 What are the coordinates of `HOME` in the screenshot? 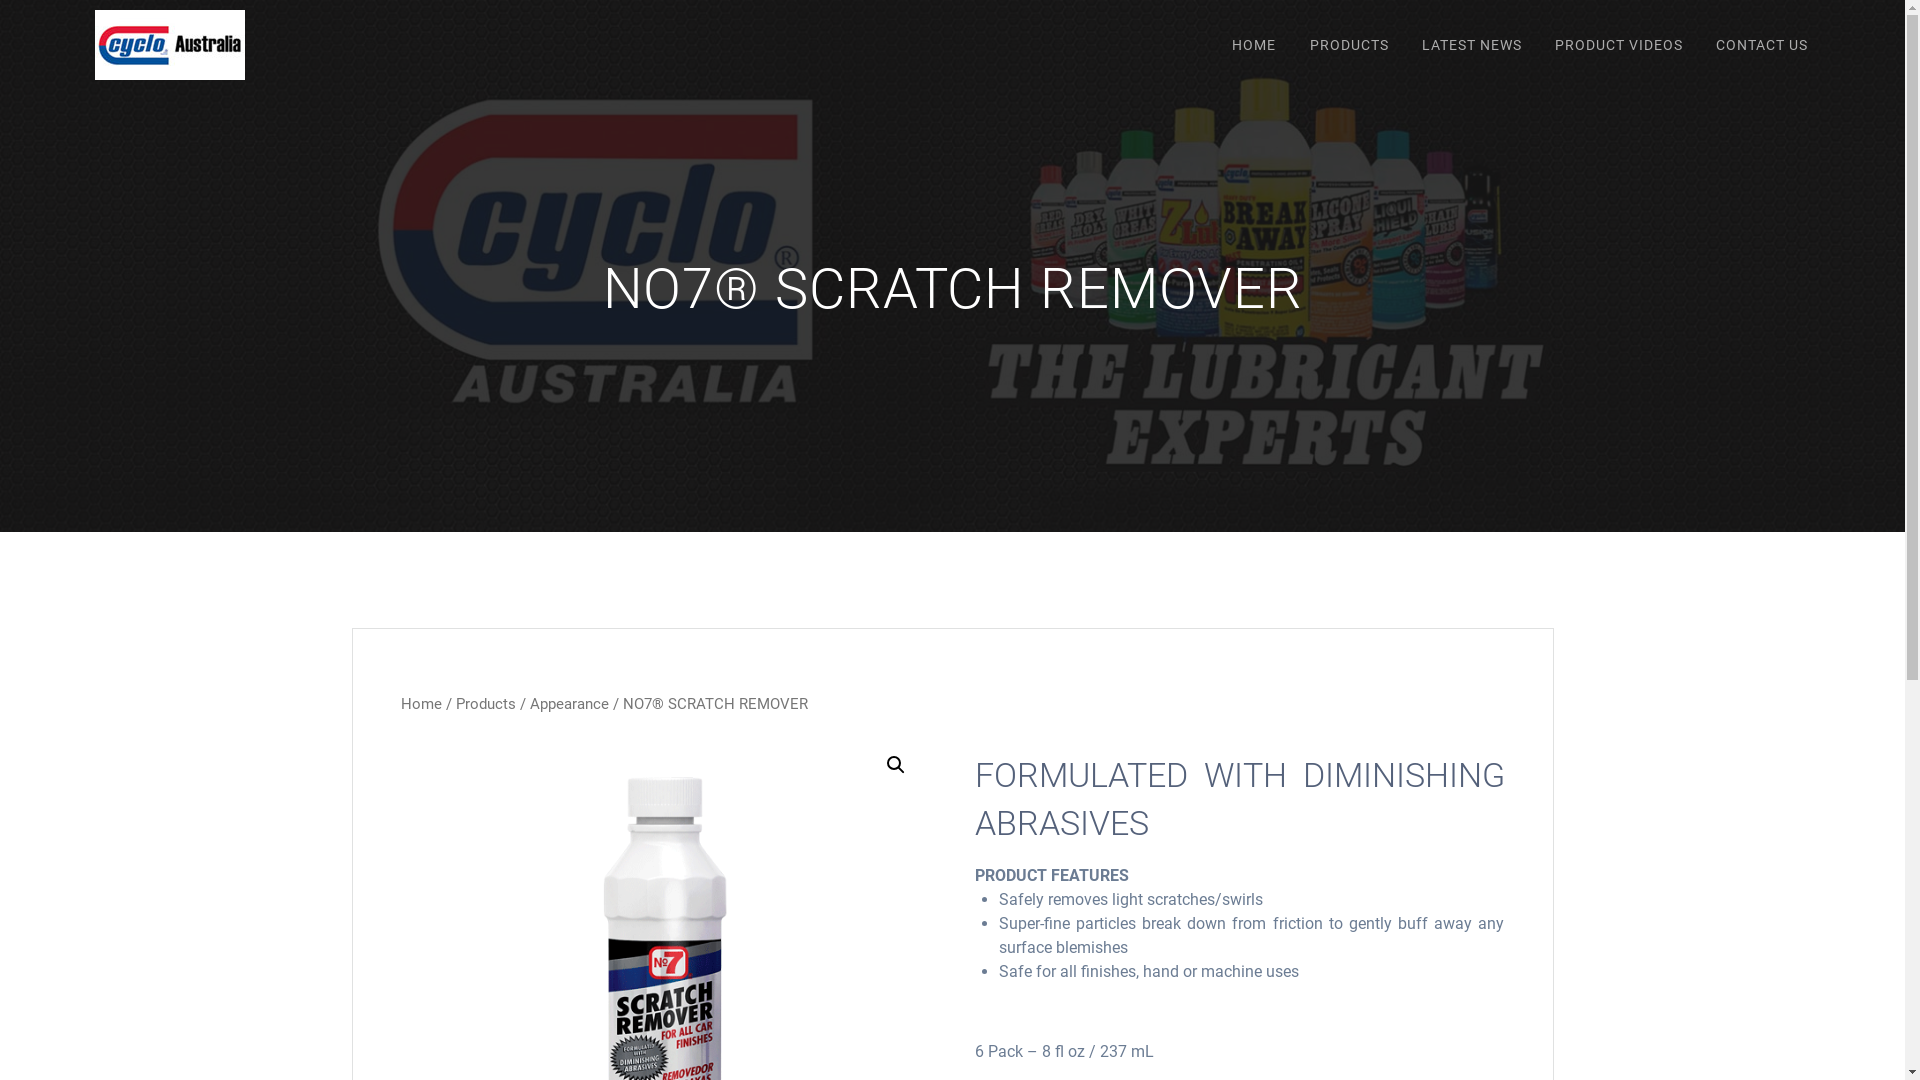 It's located at (1254, 45).